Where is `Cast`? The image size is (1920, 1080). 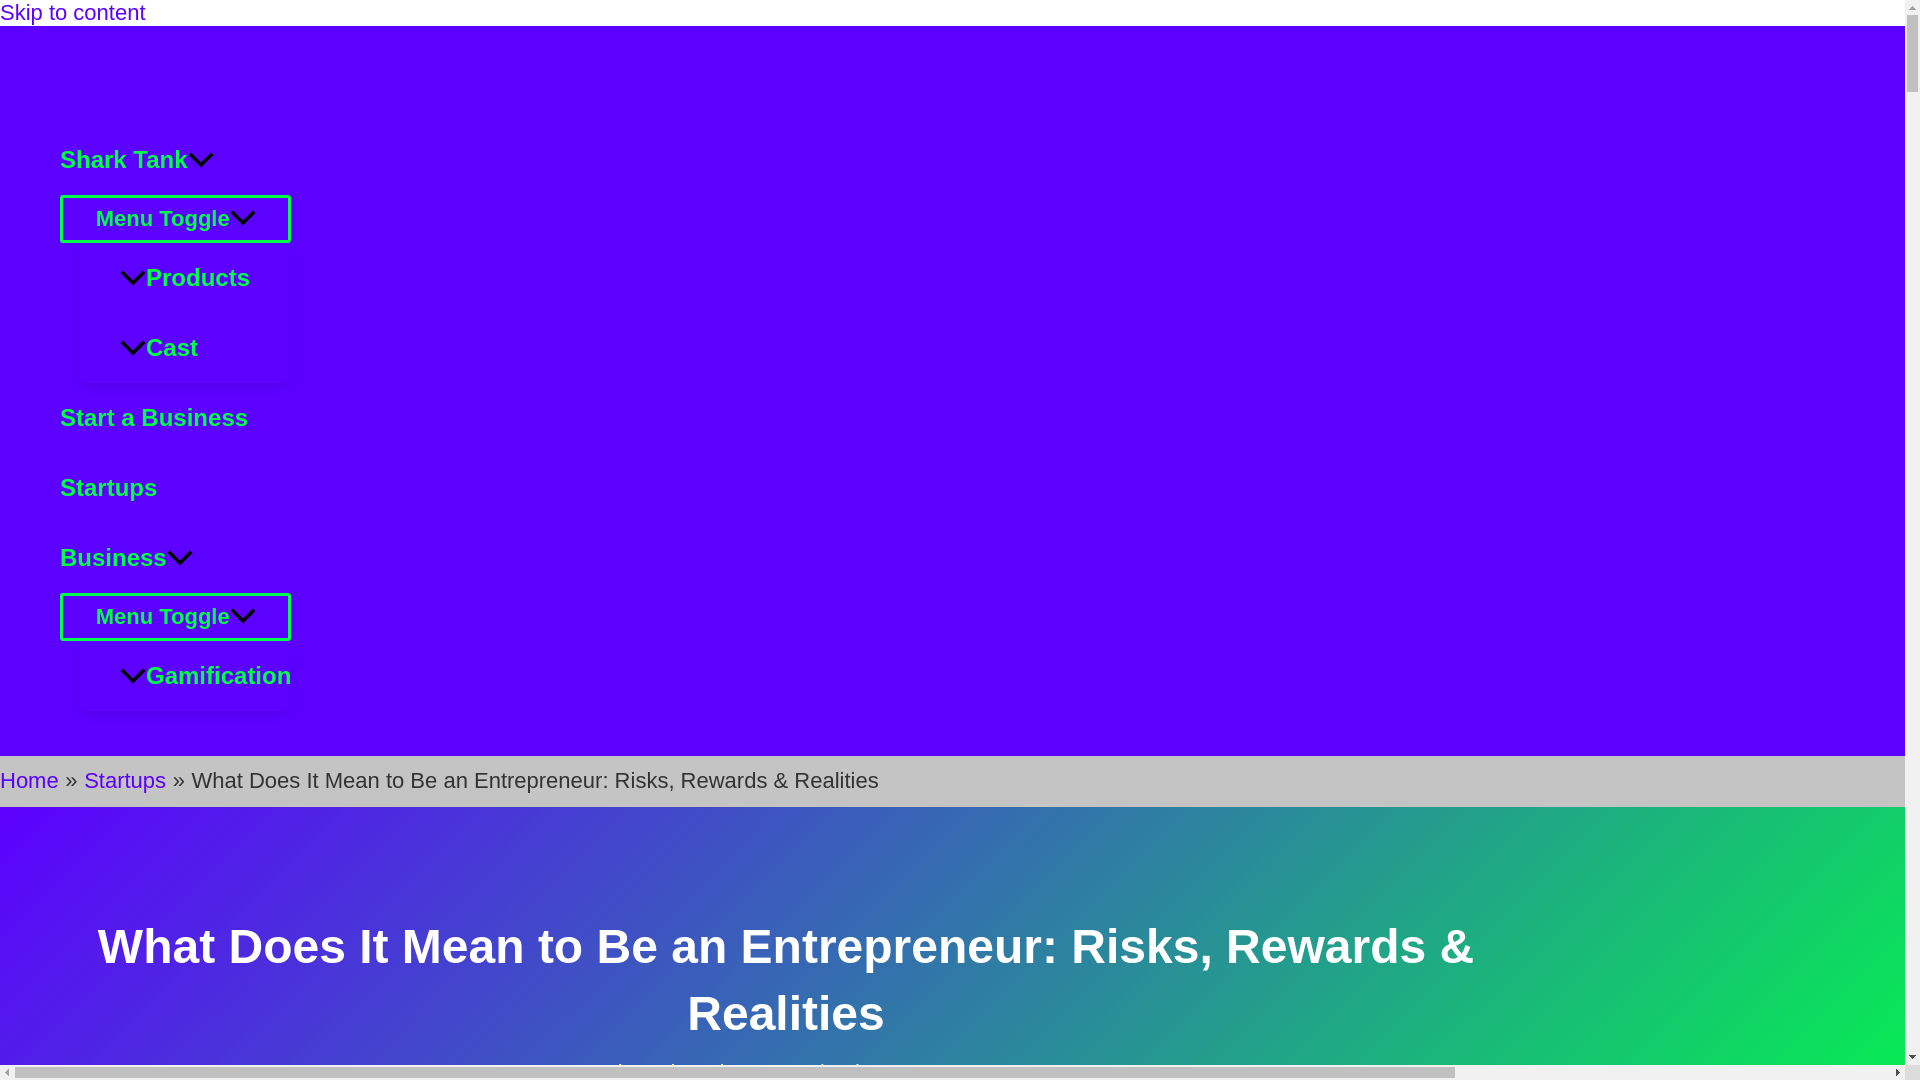
Cast is located at coordinates (205, 348).